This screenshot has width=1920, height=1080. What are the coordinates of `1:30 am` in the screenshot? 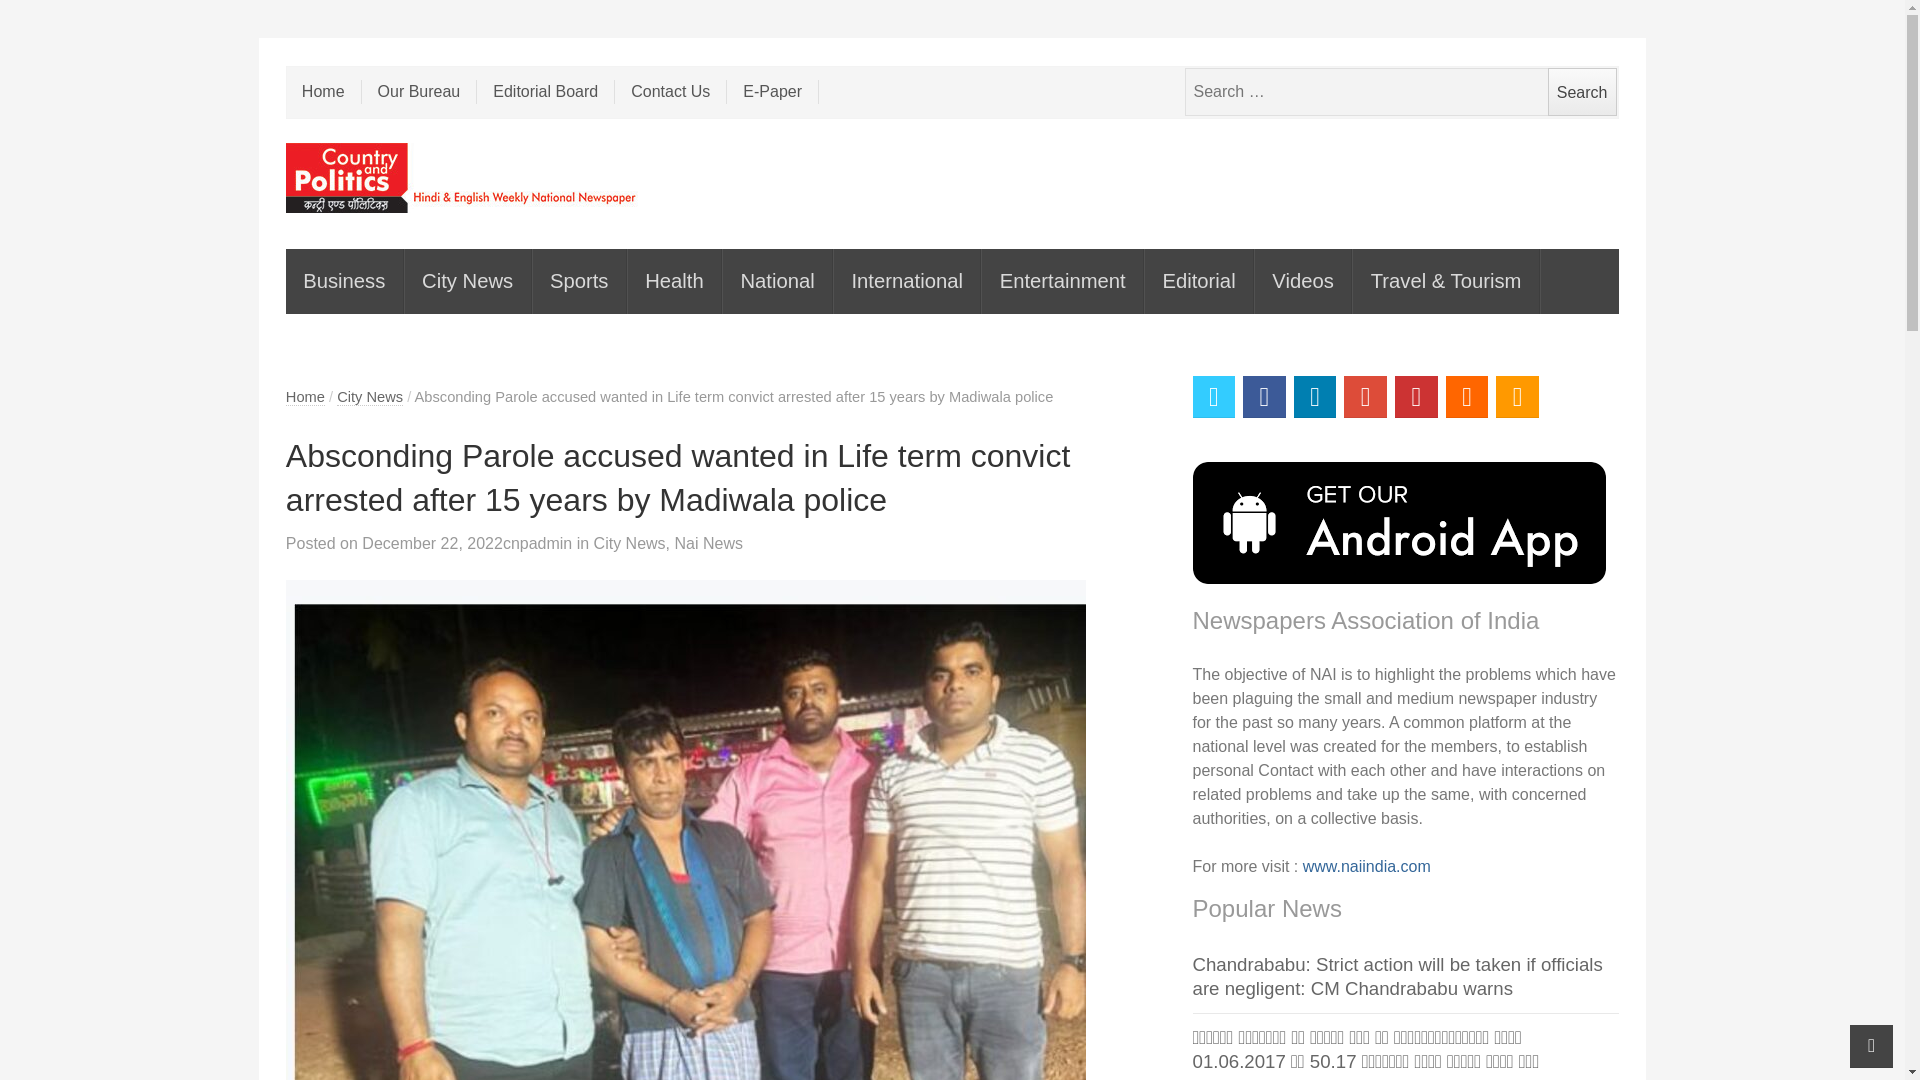 It's located at (432, 542).